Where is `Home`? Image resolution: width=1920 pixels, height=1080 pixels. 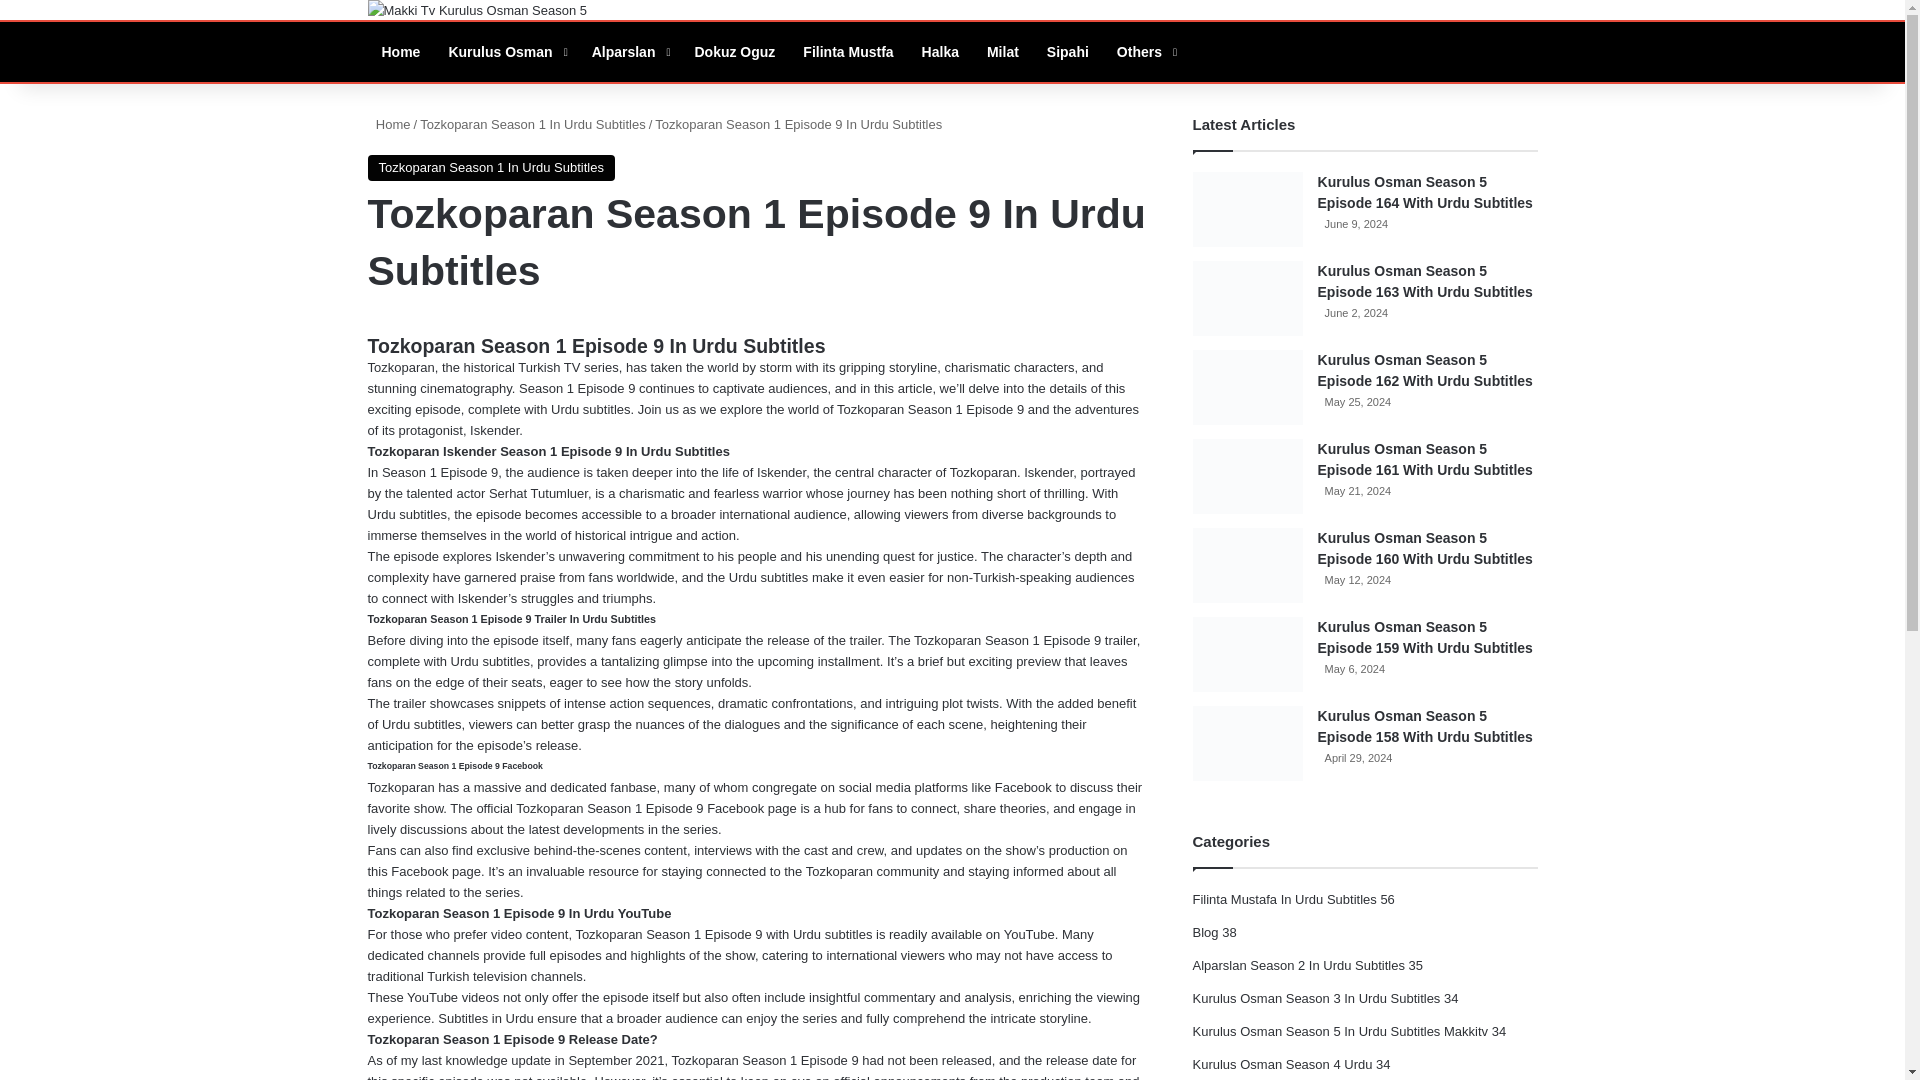 Home is located at coordinates (402, 52).